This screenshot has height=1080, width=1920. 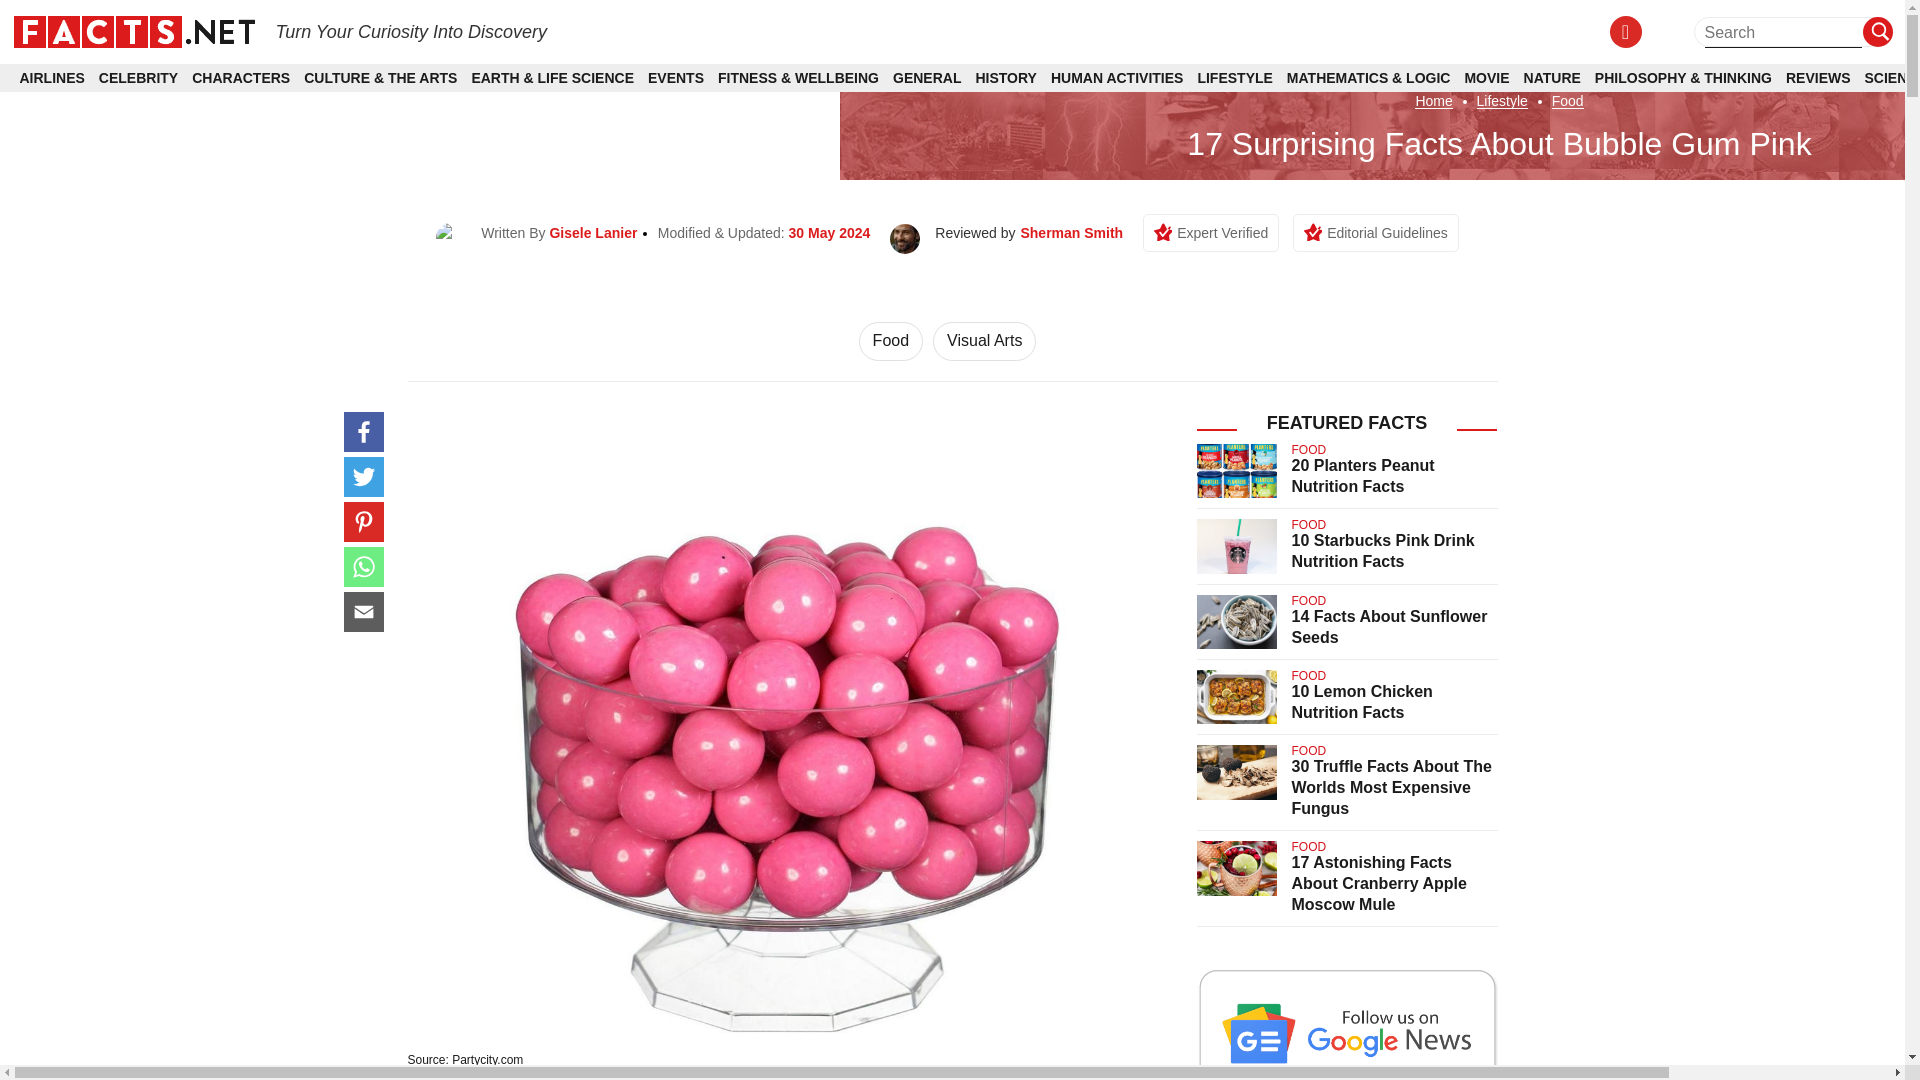 What do you see at coordinates (1362, 702) in the screenshot?
I see `10 Lemon Chicken Nutrition Facts ` at bounding box center [1362, 702].